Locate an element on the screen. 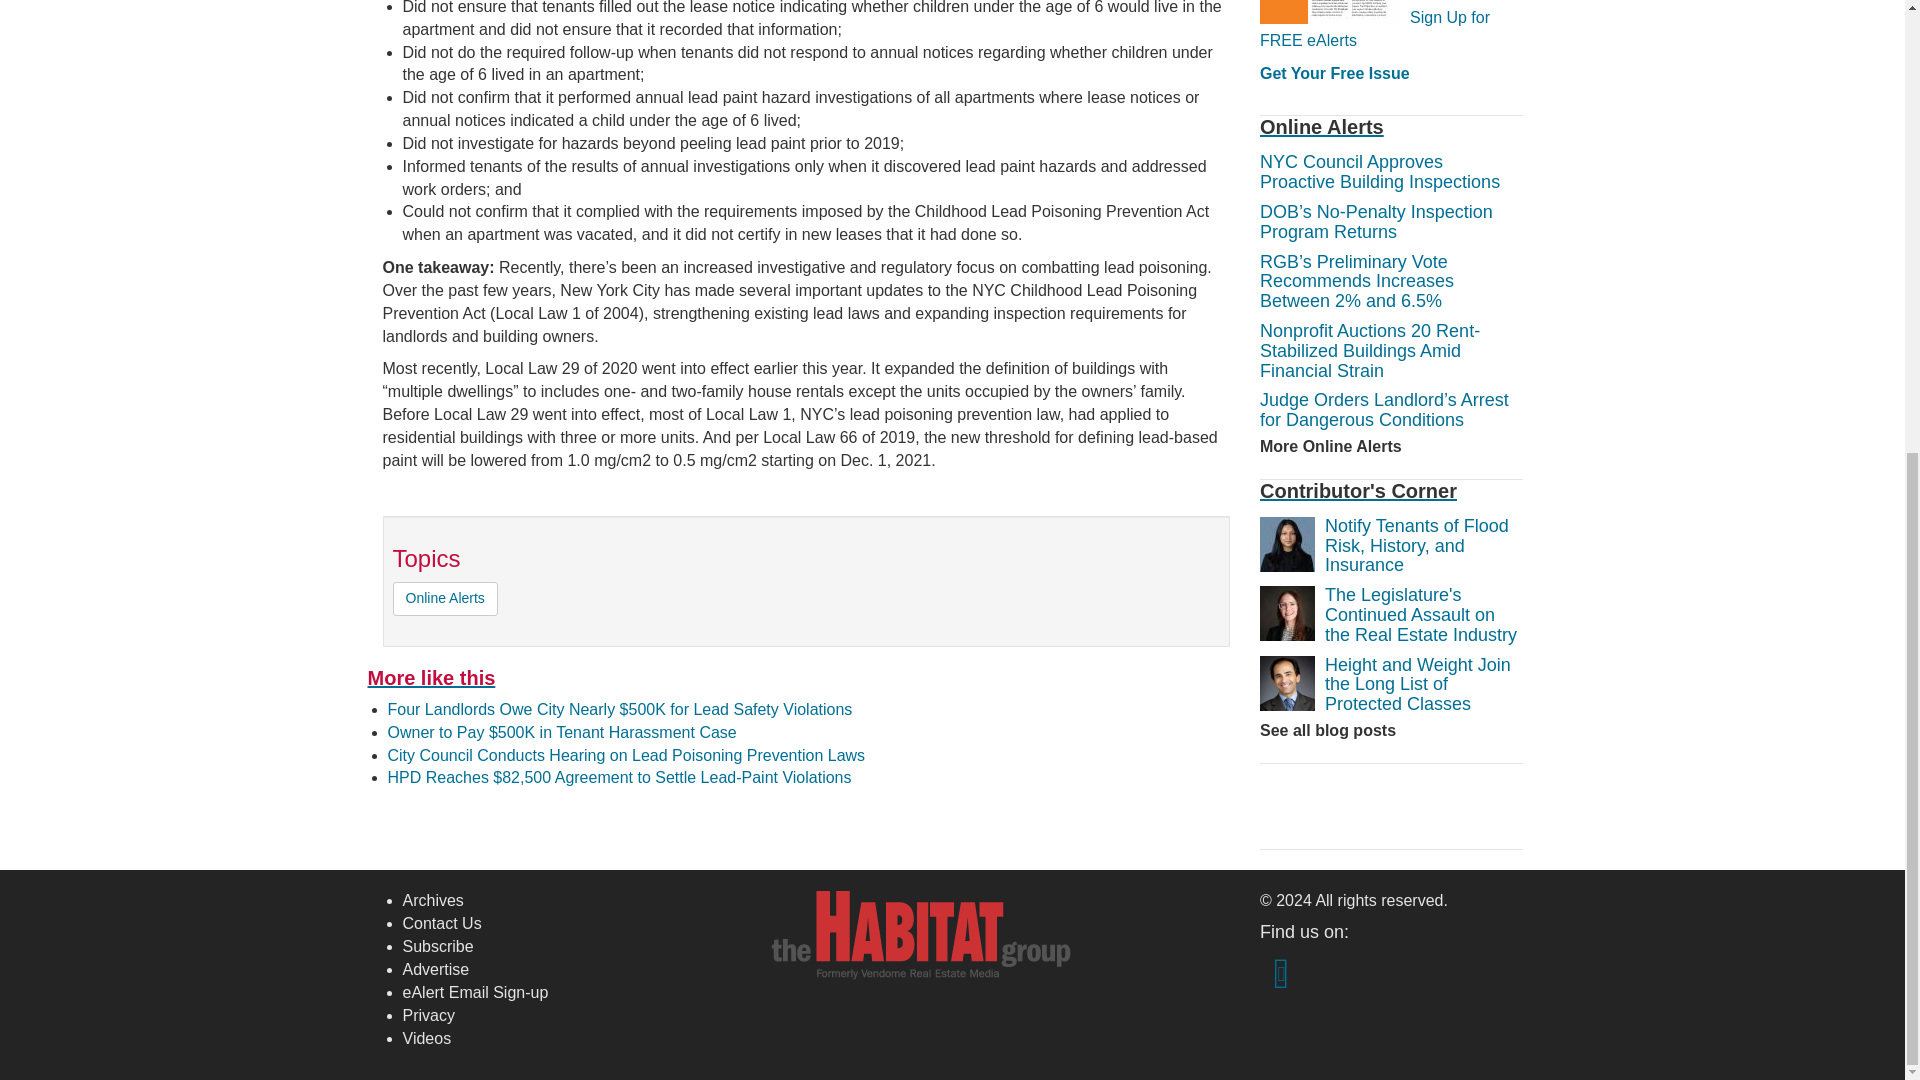 This screenshot has width=1920, height=1080. Subscribe to HCD newsletters and magazine is located at coordinates (436, 946).